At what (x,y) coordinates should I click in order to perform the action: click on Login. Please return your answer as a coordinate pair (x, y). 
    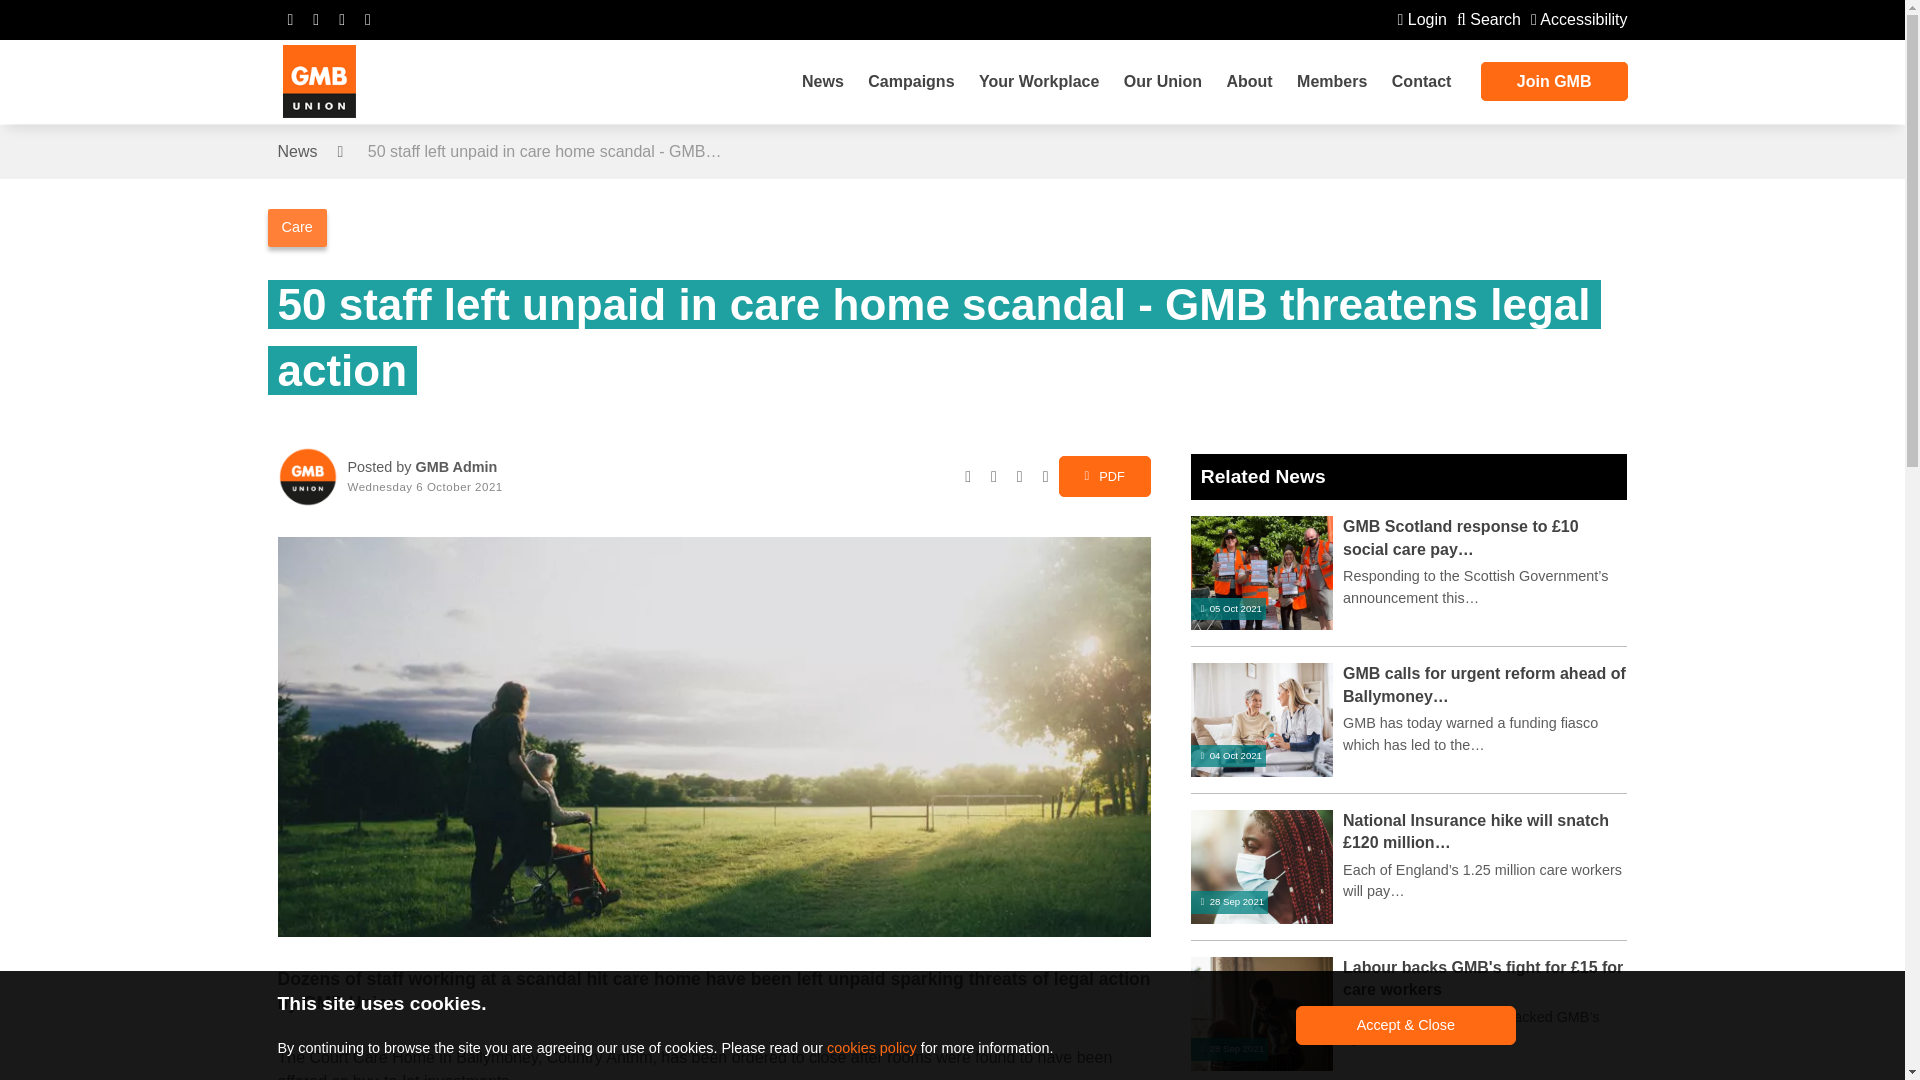
    Looking at the image, I should click on (1421, 19).